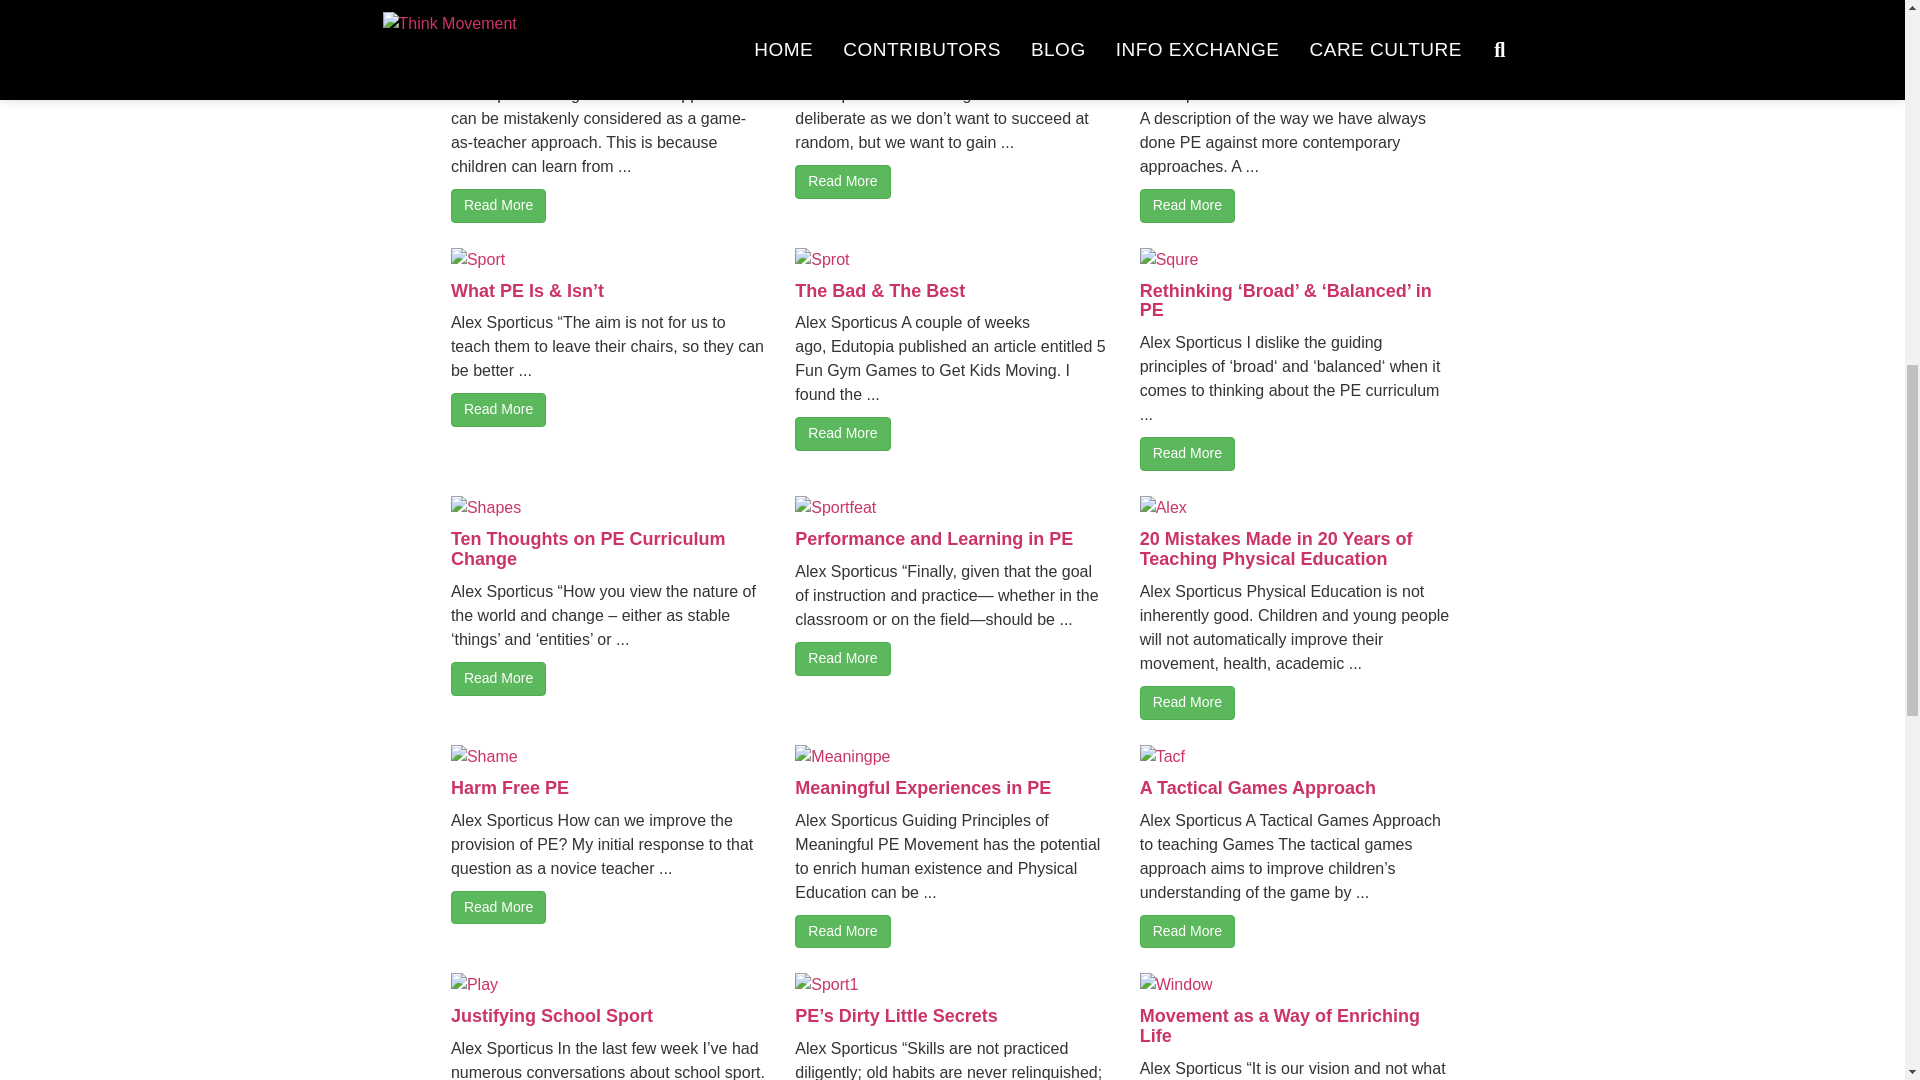 Image resolution: width=1920 pixels, height=1080 pixels. What do you see at coordinates (926, 62) in the screenshot?
I see `A Spectrum of Teaching Styles` at bounding box center [926, 62].